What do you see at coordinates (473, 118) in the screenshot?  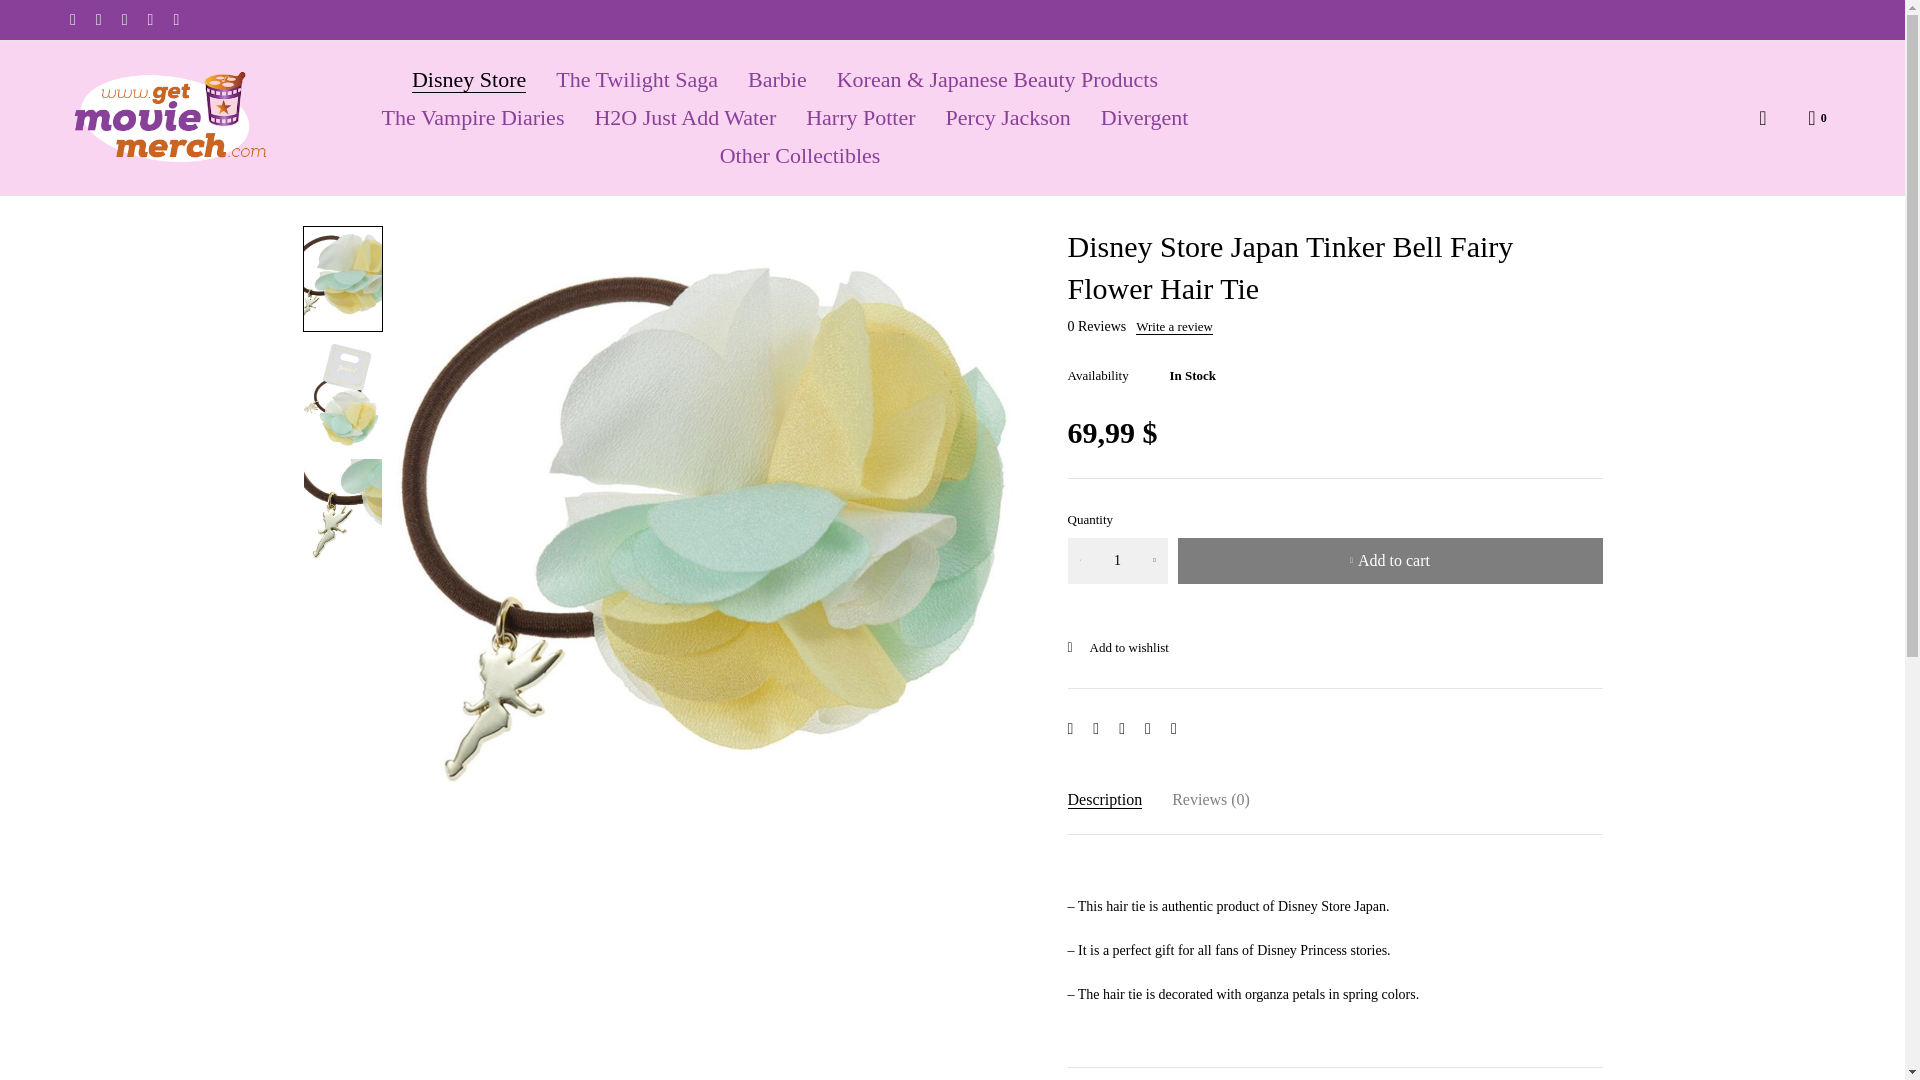 I see `The Vampire Diaries` at bounding box center [473, 118].